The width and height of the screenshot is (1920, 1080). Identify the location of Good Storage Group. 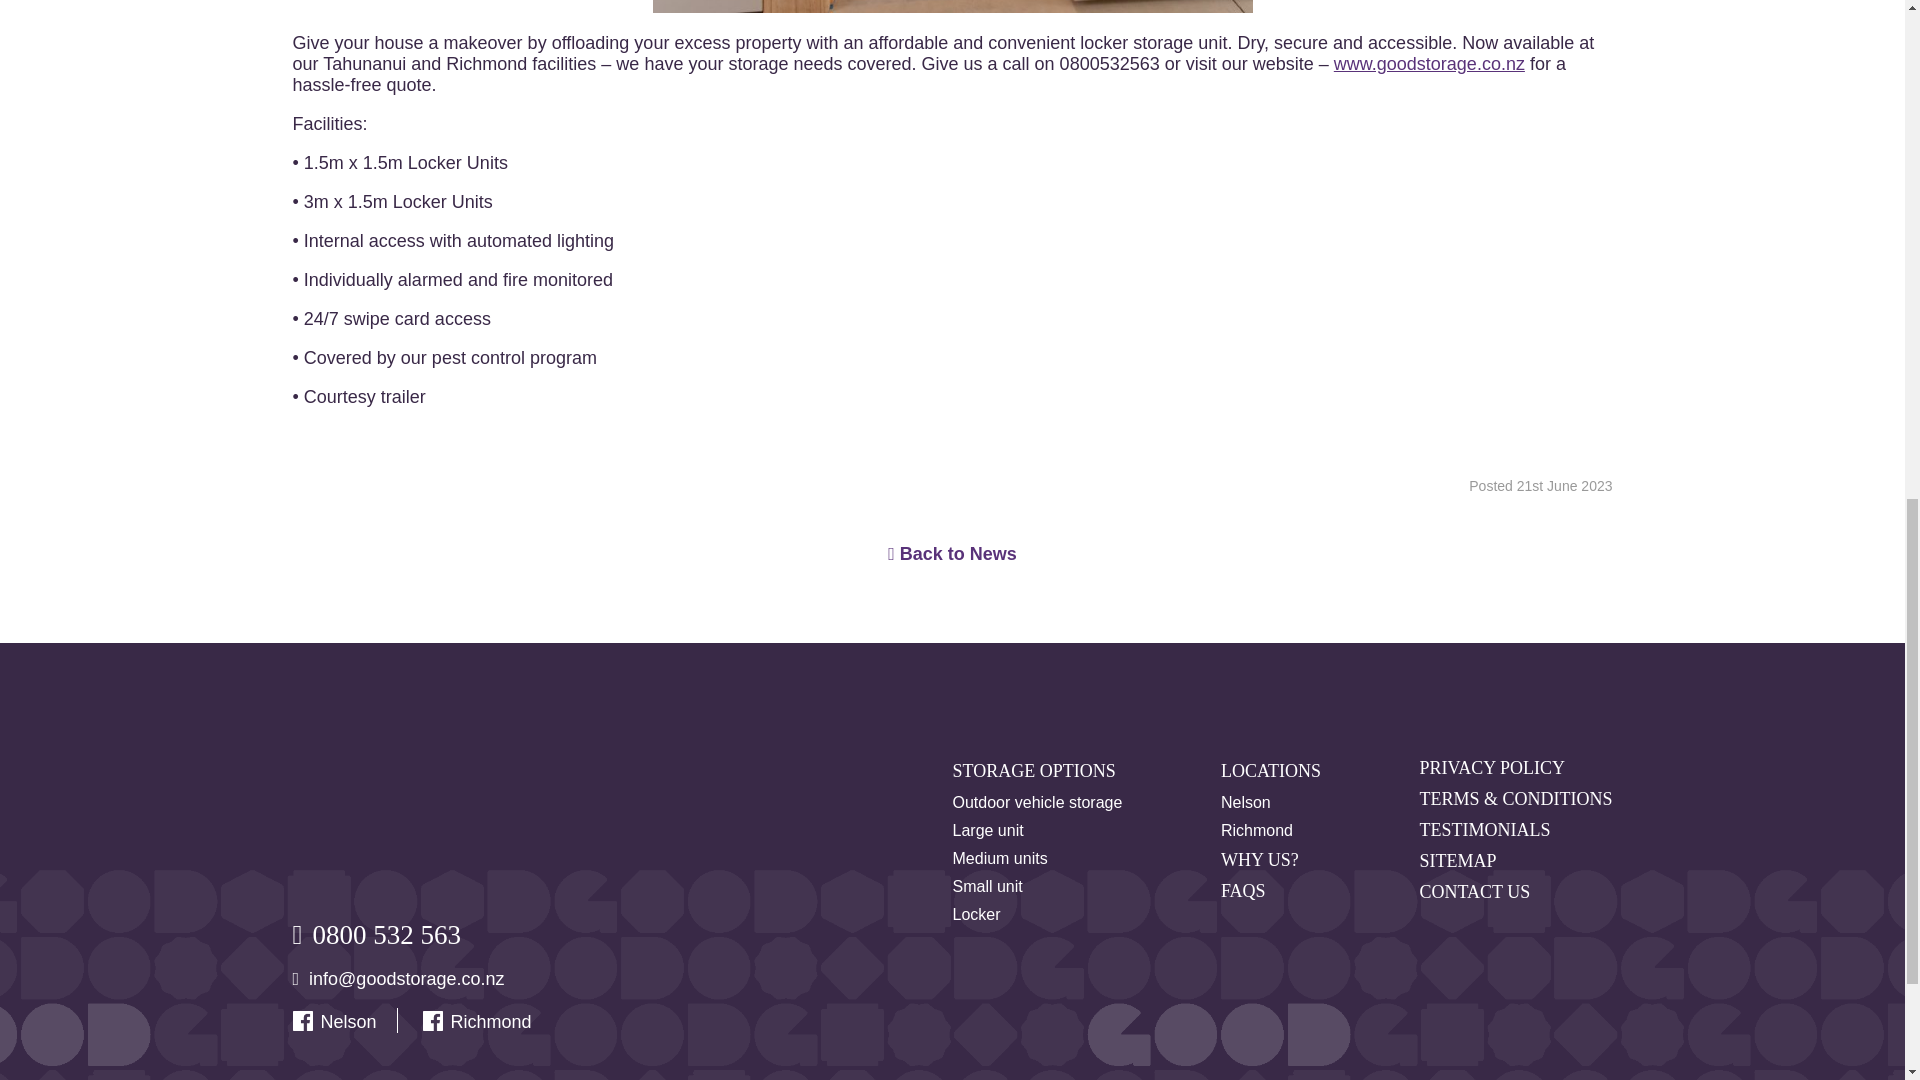
(366, 812).